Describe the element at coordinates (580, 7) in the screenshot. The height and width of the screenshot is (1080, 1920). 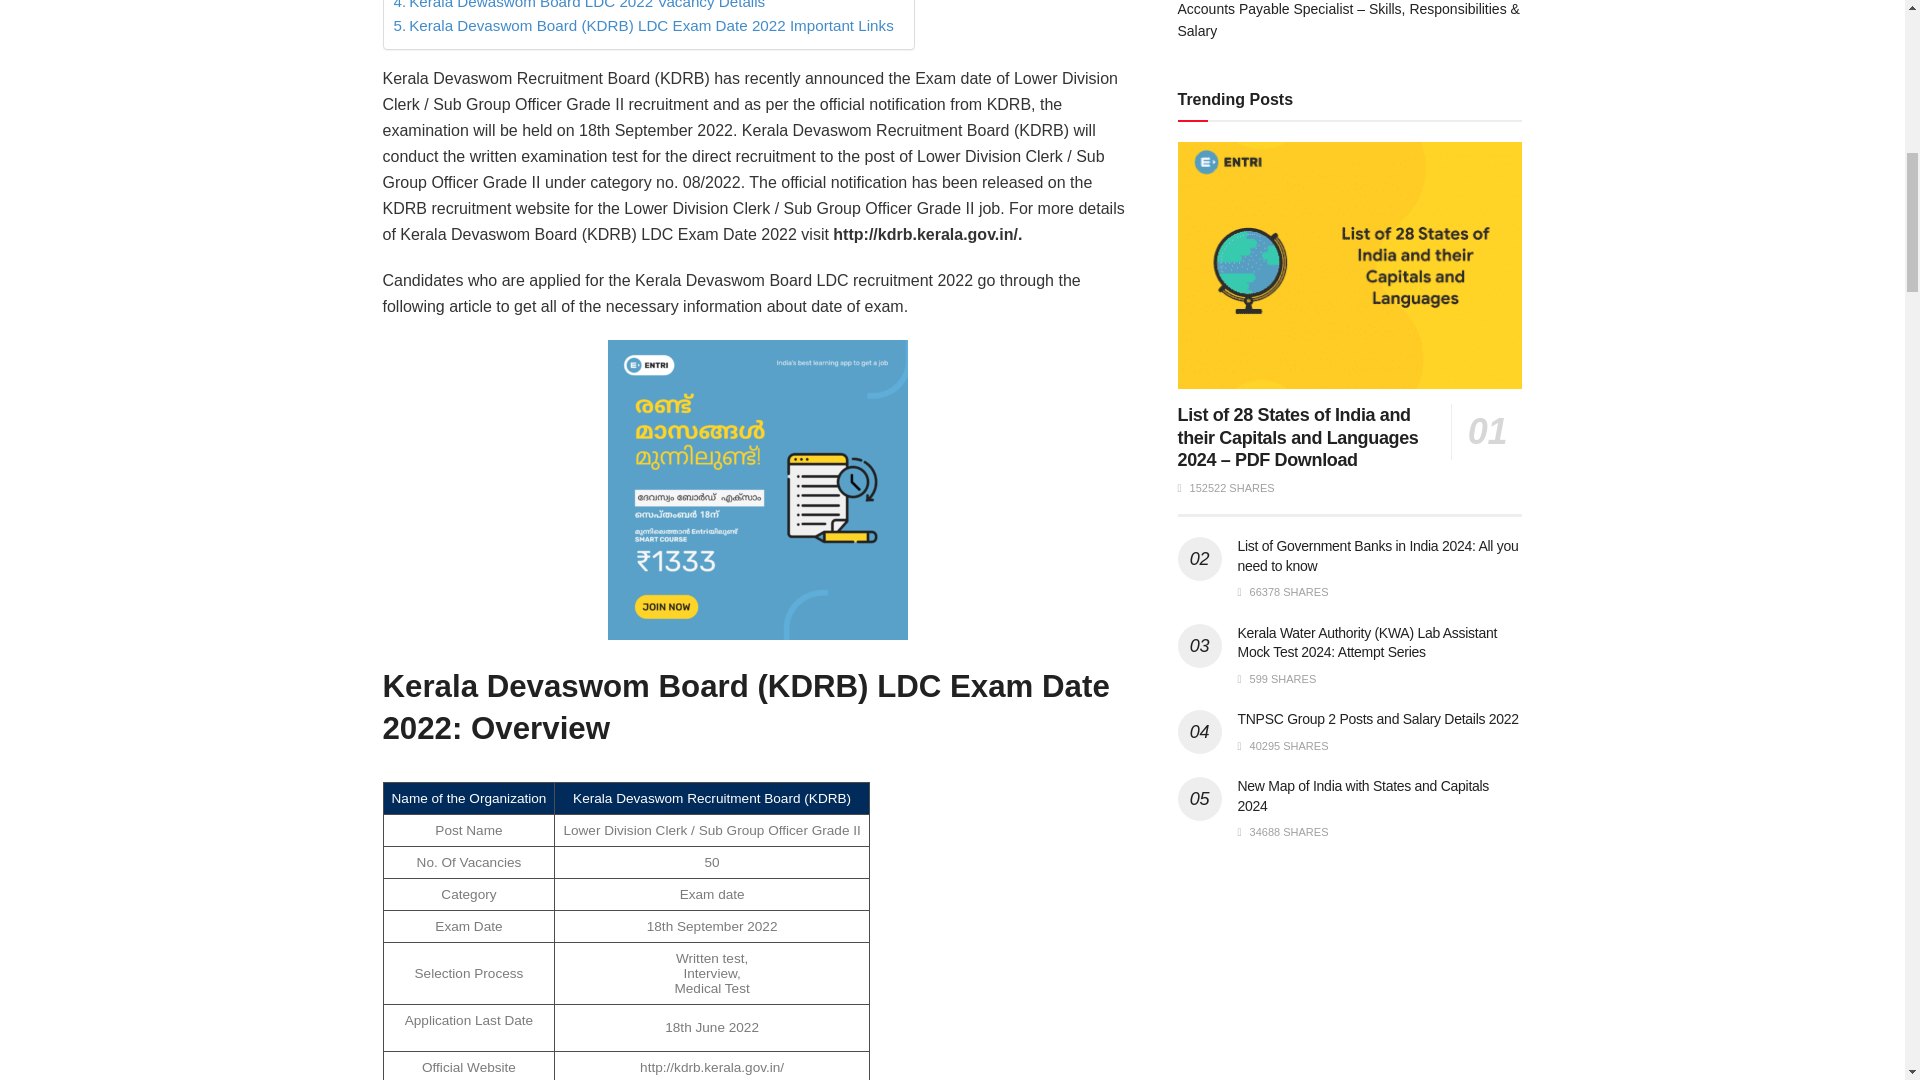
I see `Kerala Dewaswom Board LDC 2022 Vacancy Details` at that location.